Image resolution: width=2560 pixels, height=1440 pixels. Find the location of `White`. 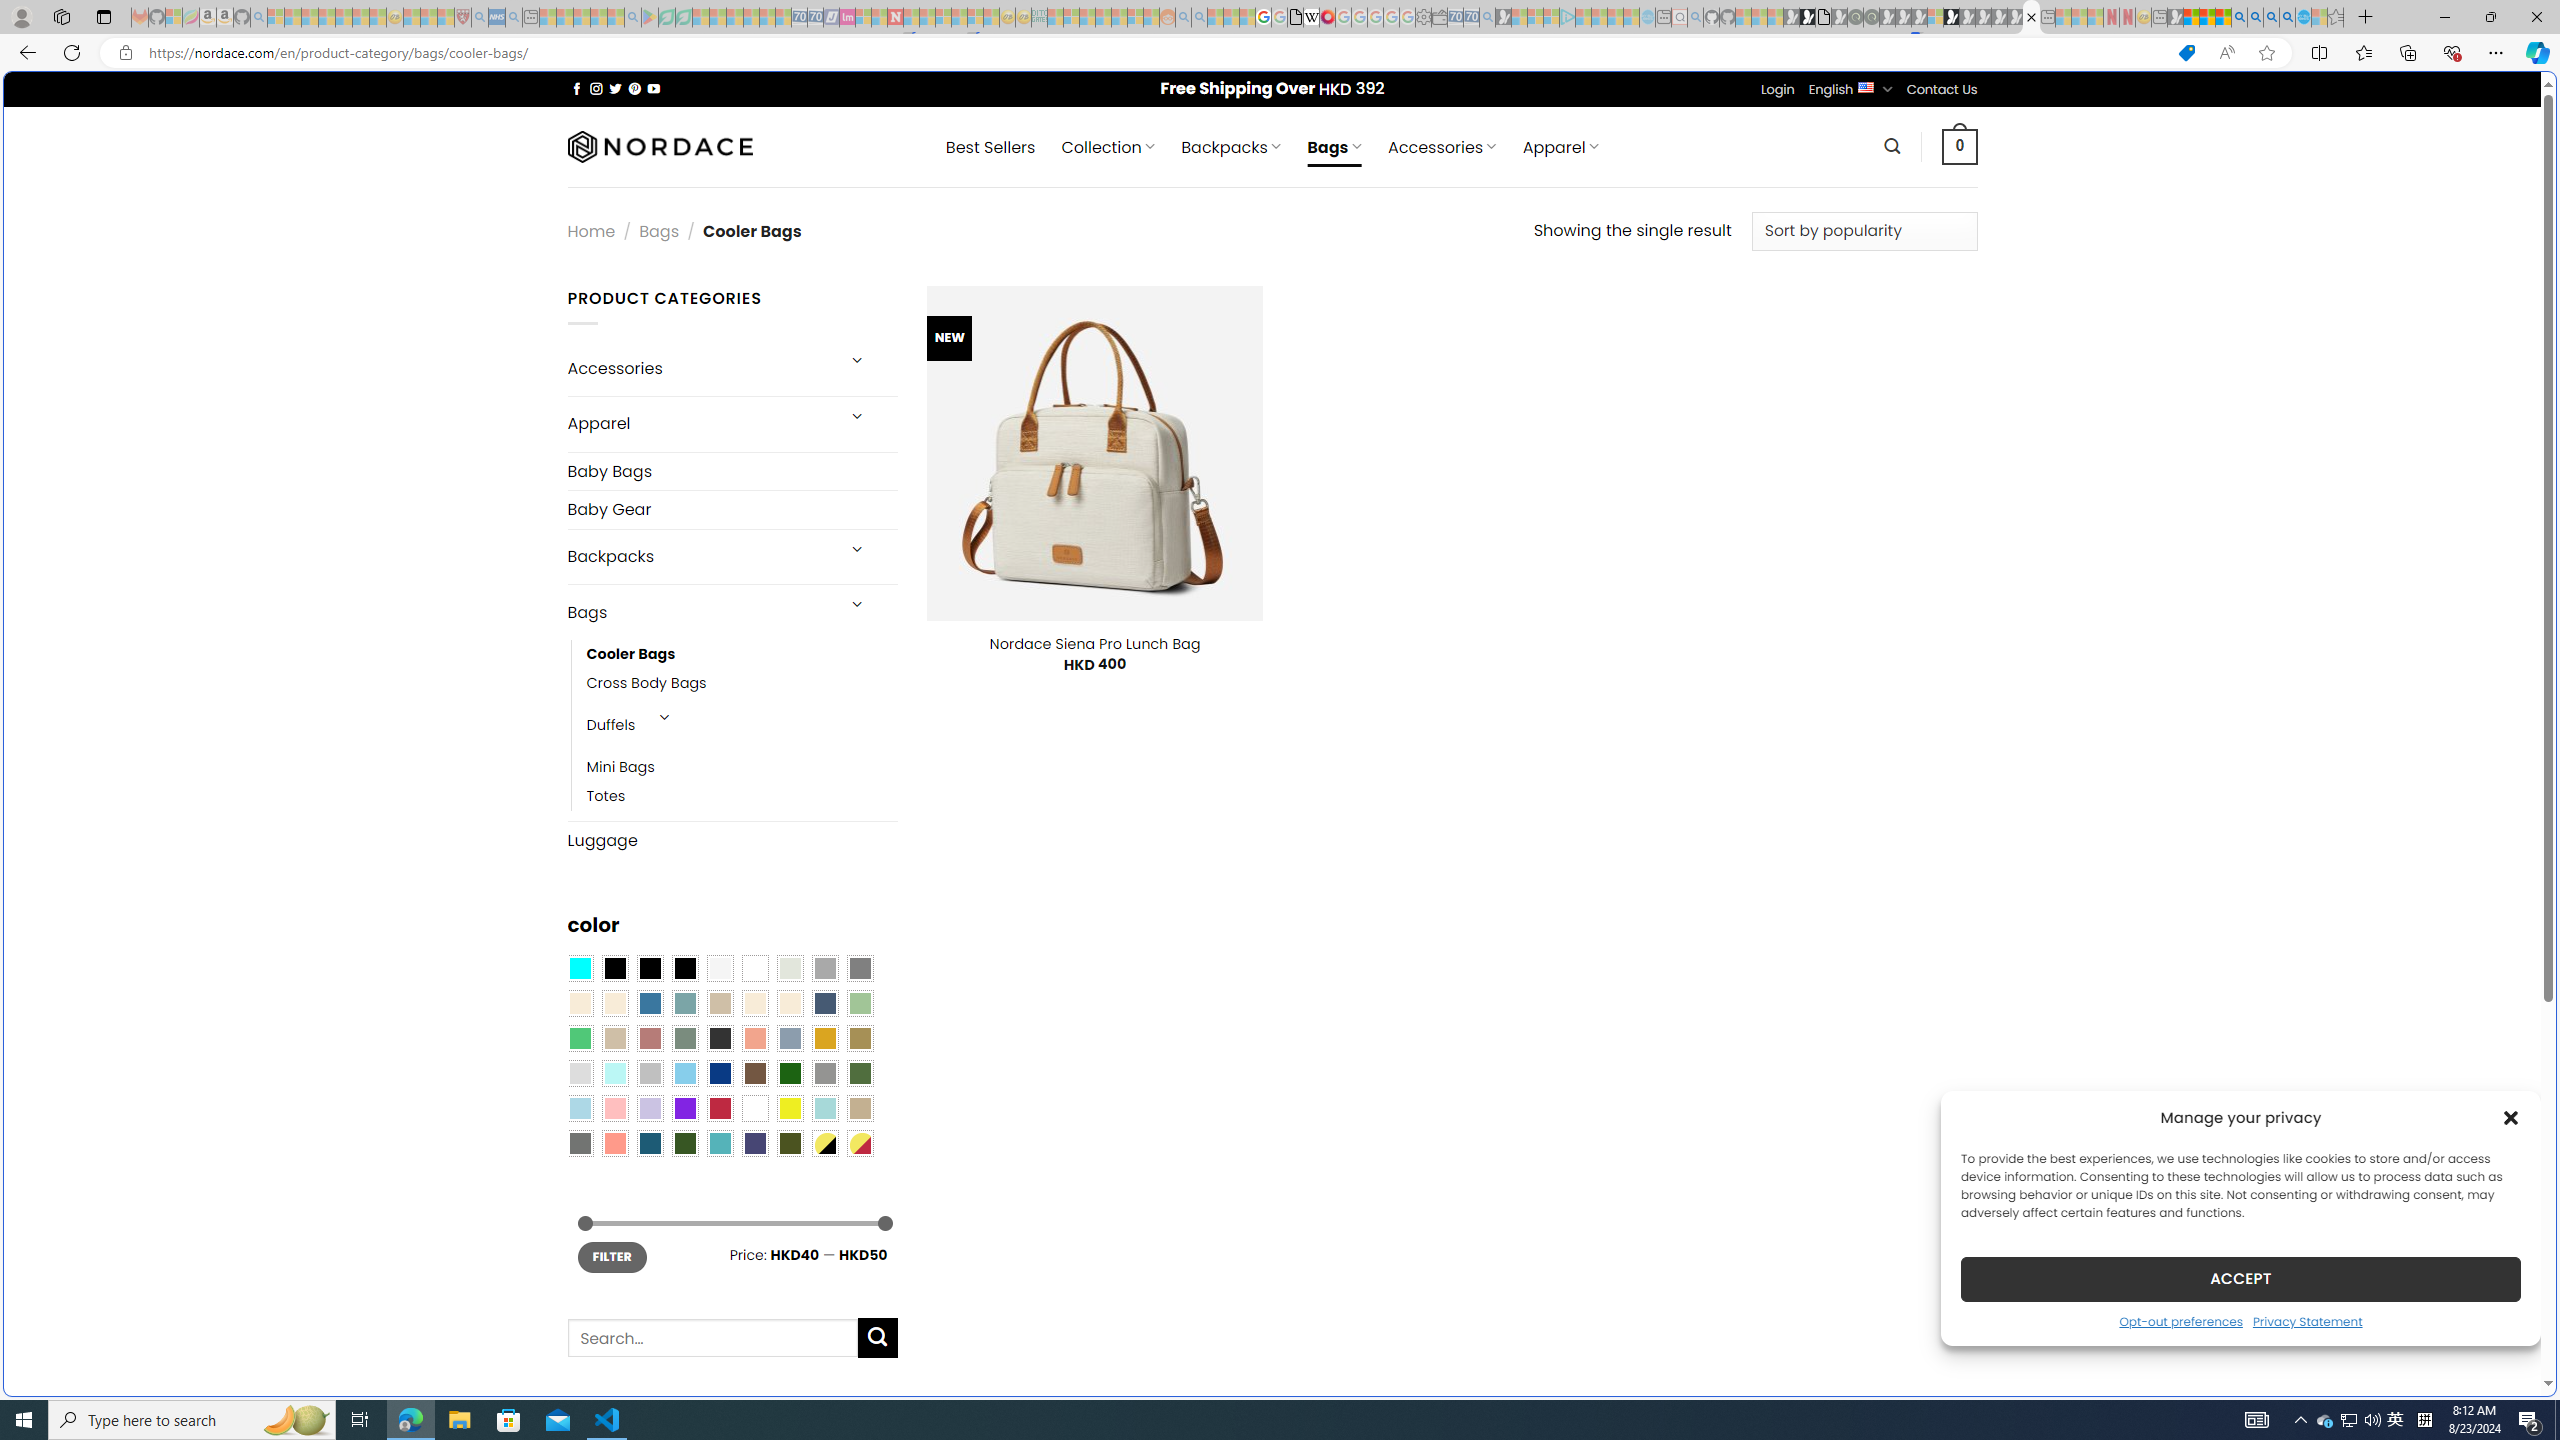

White is located at coordinates (755, 1108).